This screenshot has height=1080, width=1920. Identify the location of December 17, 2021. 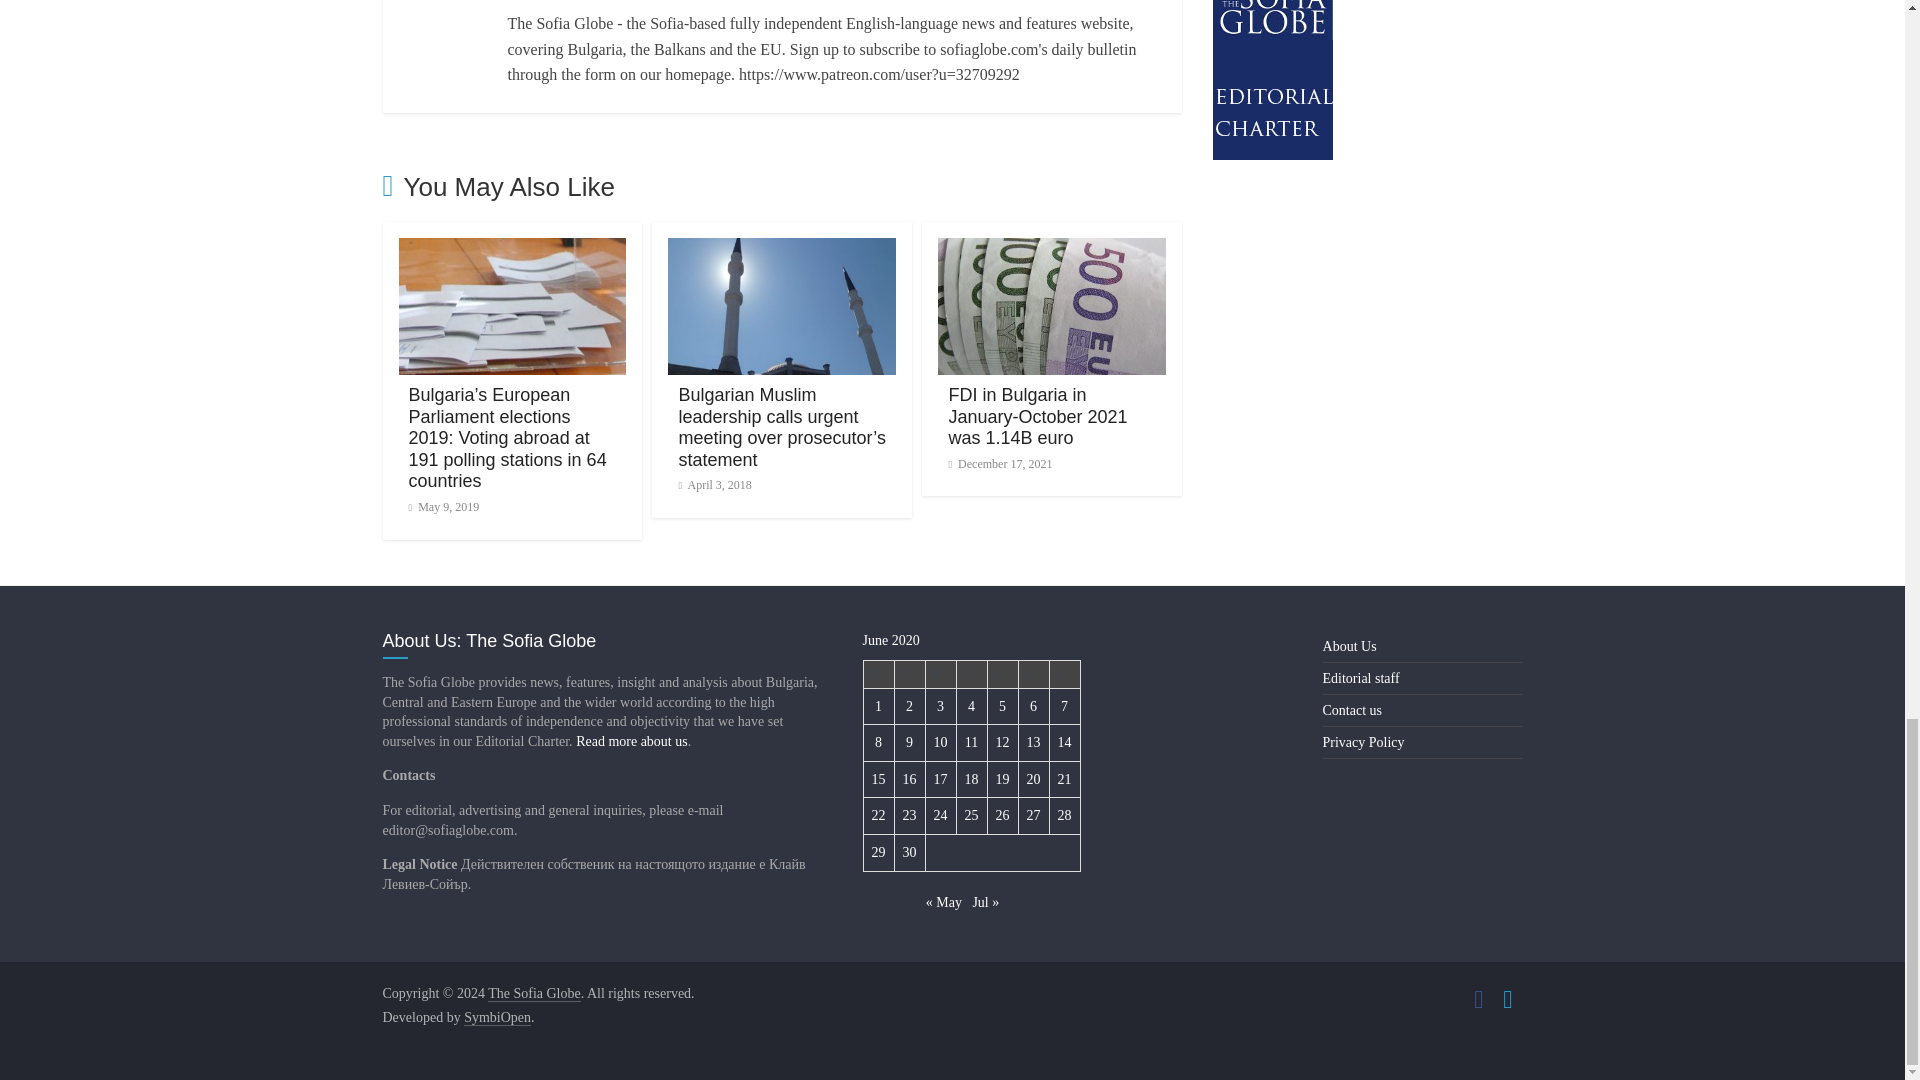
(1000, 463).